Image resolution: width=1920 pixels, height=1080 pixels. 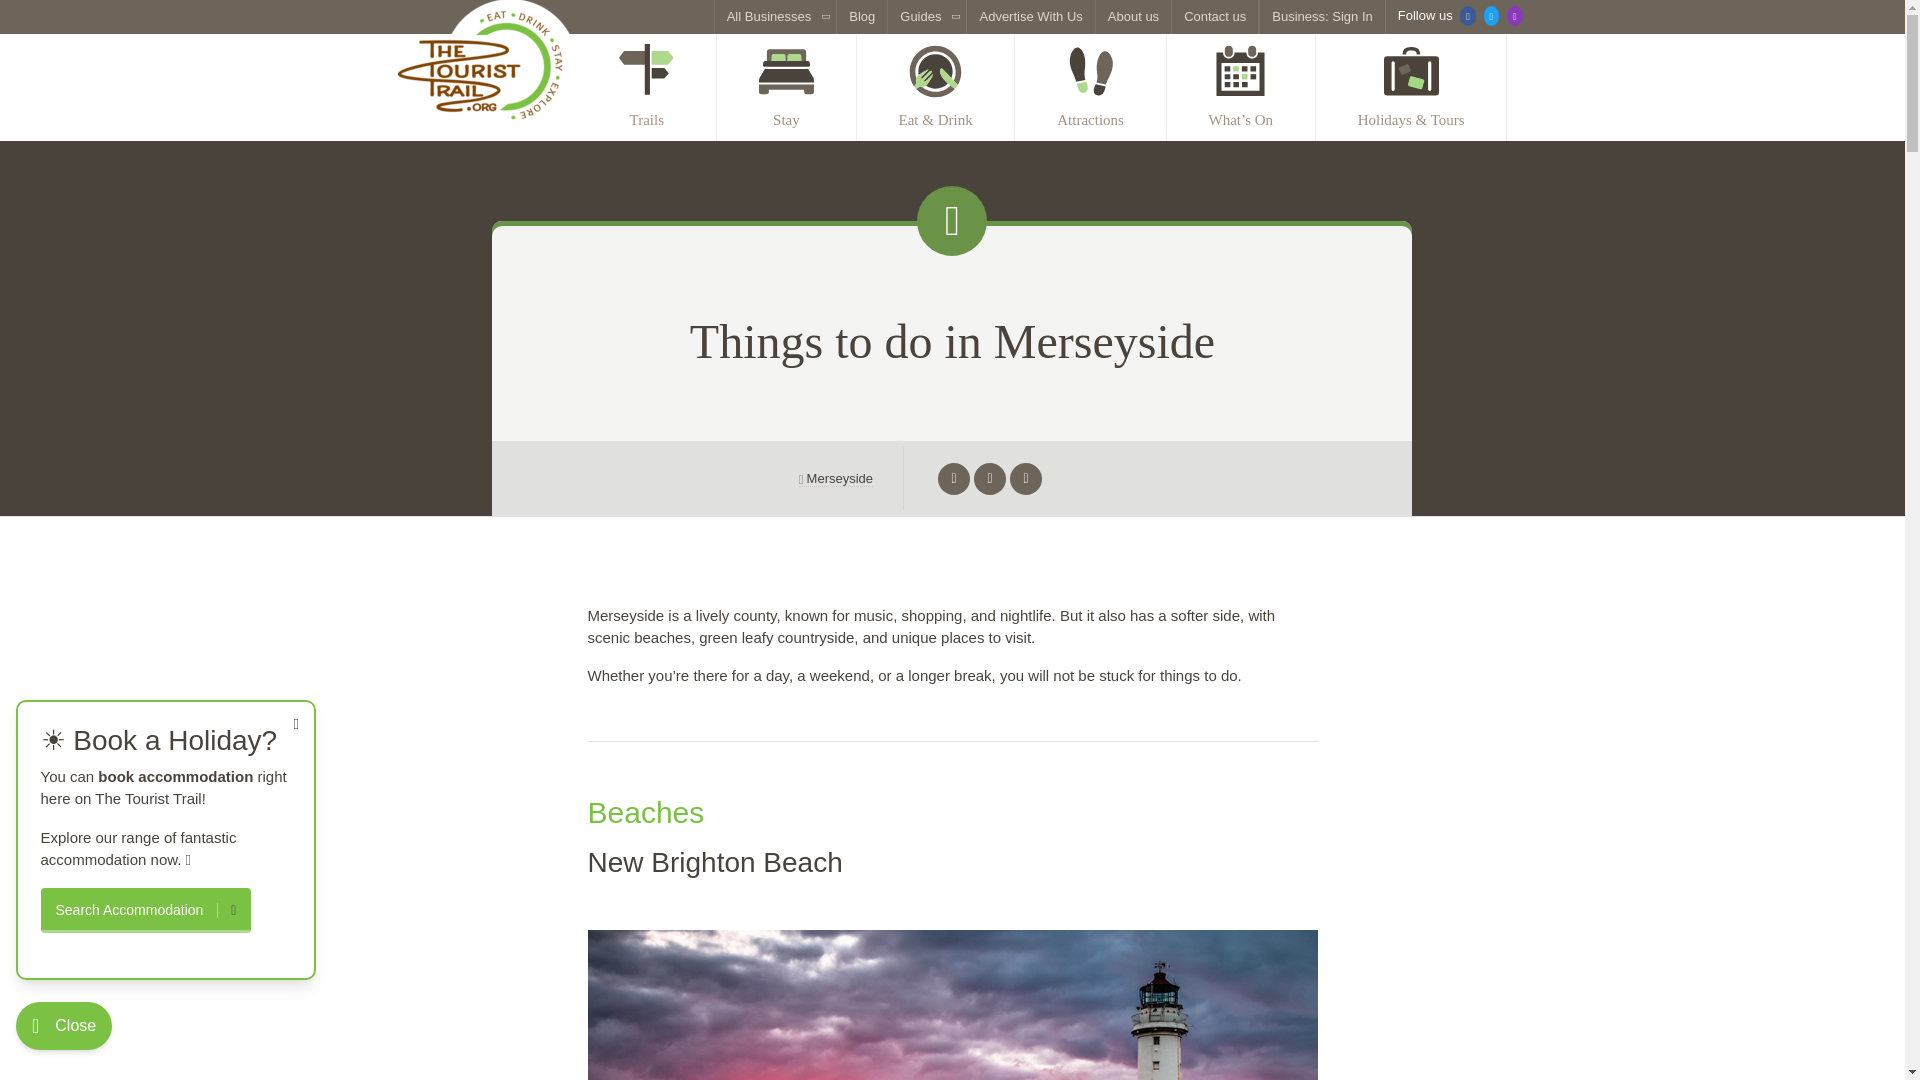 I want to click on Stay, so click(x=786, y=87).